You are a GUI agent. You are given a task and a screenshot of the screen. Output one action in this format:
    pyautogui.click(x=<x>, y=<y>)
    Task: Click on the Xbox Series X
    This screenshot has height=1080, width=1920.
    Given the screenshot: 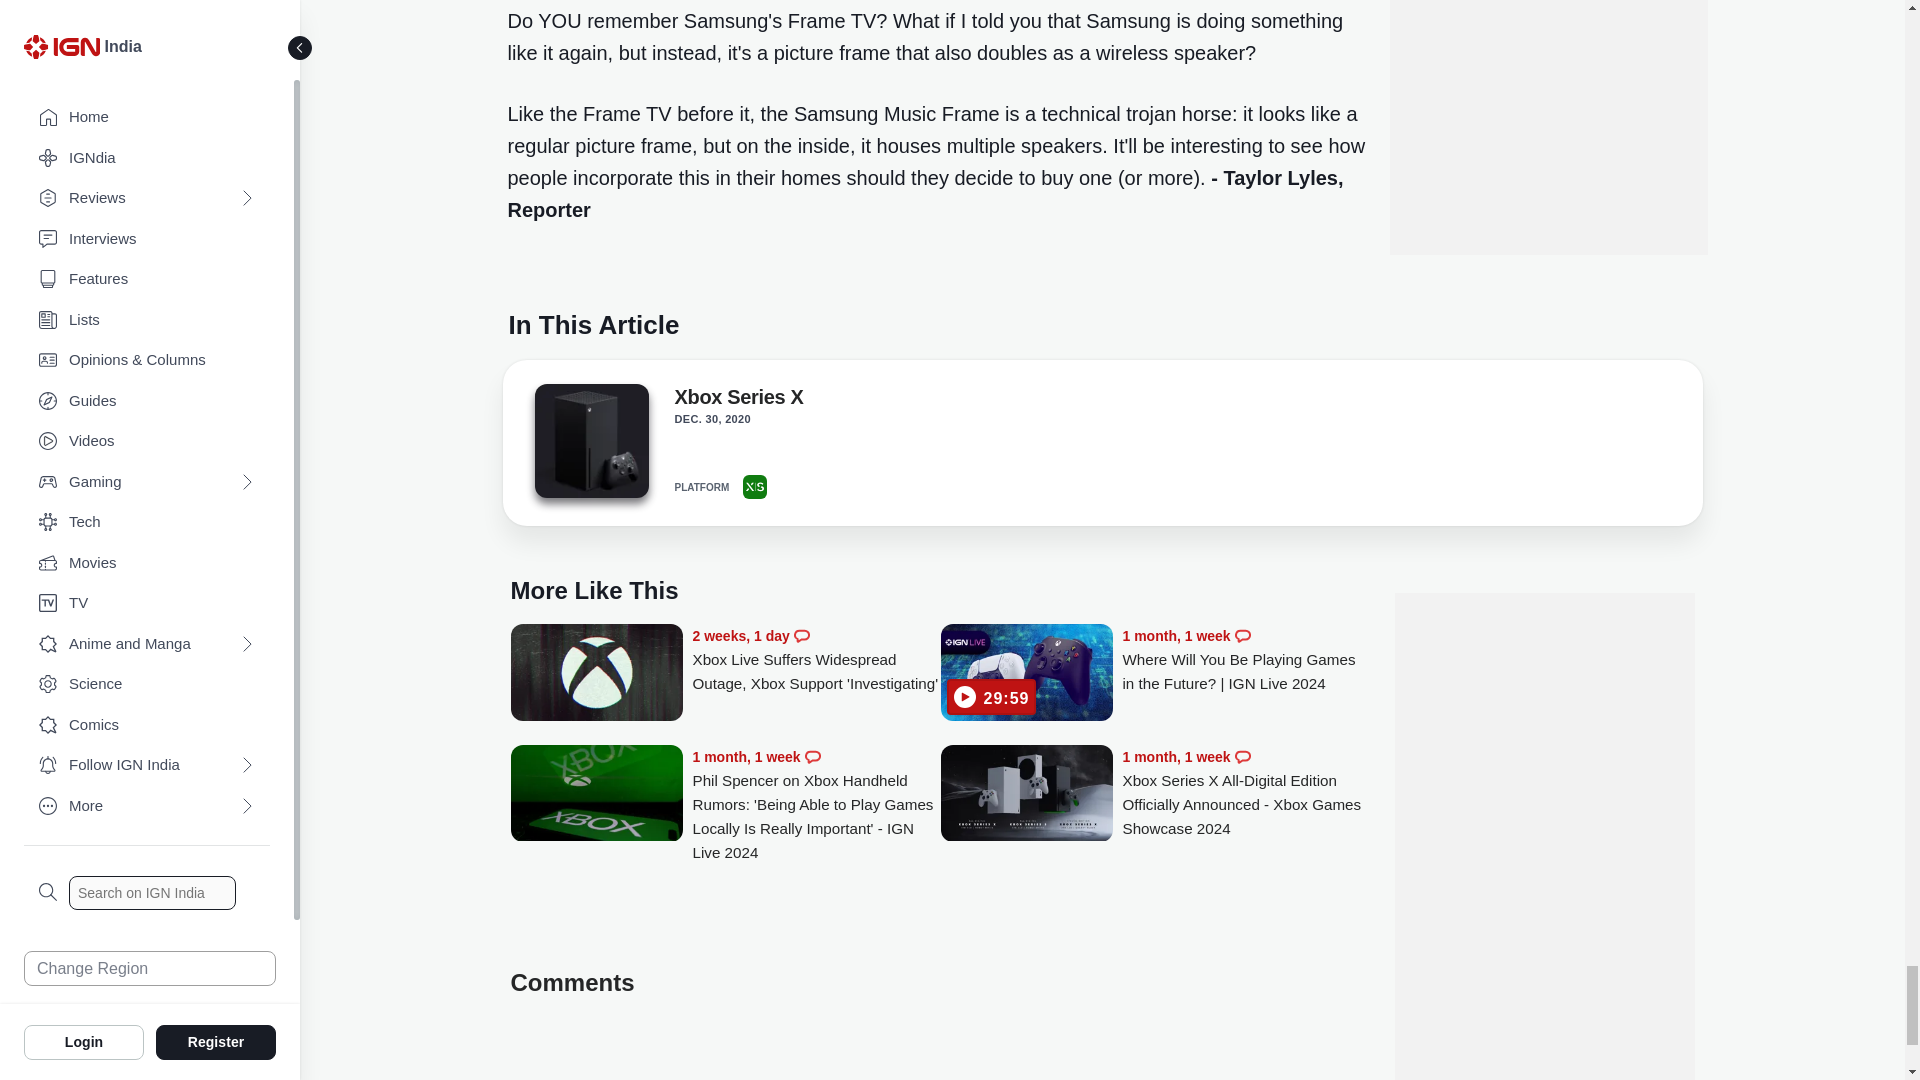 What is the action you would take?
    pyautogui.click(x=590, y=440)
    